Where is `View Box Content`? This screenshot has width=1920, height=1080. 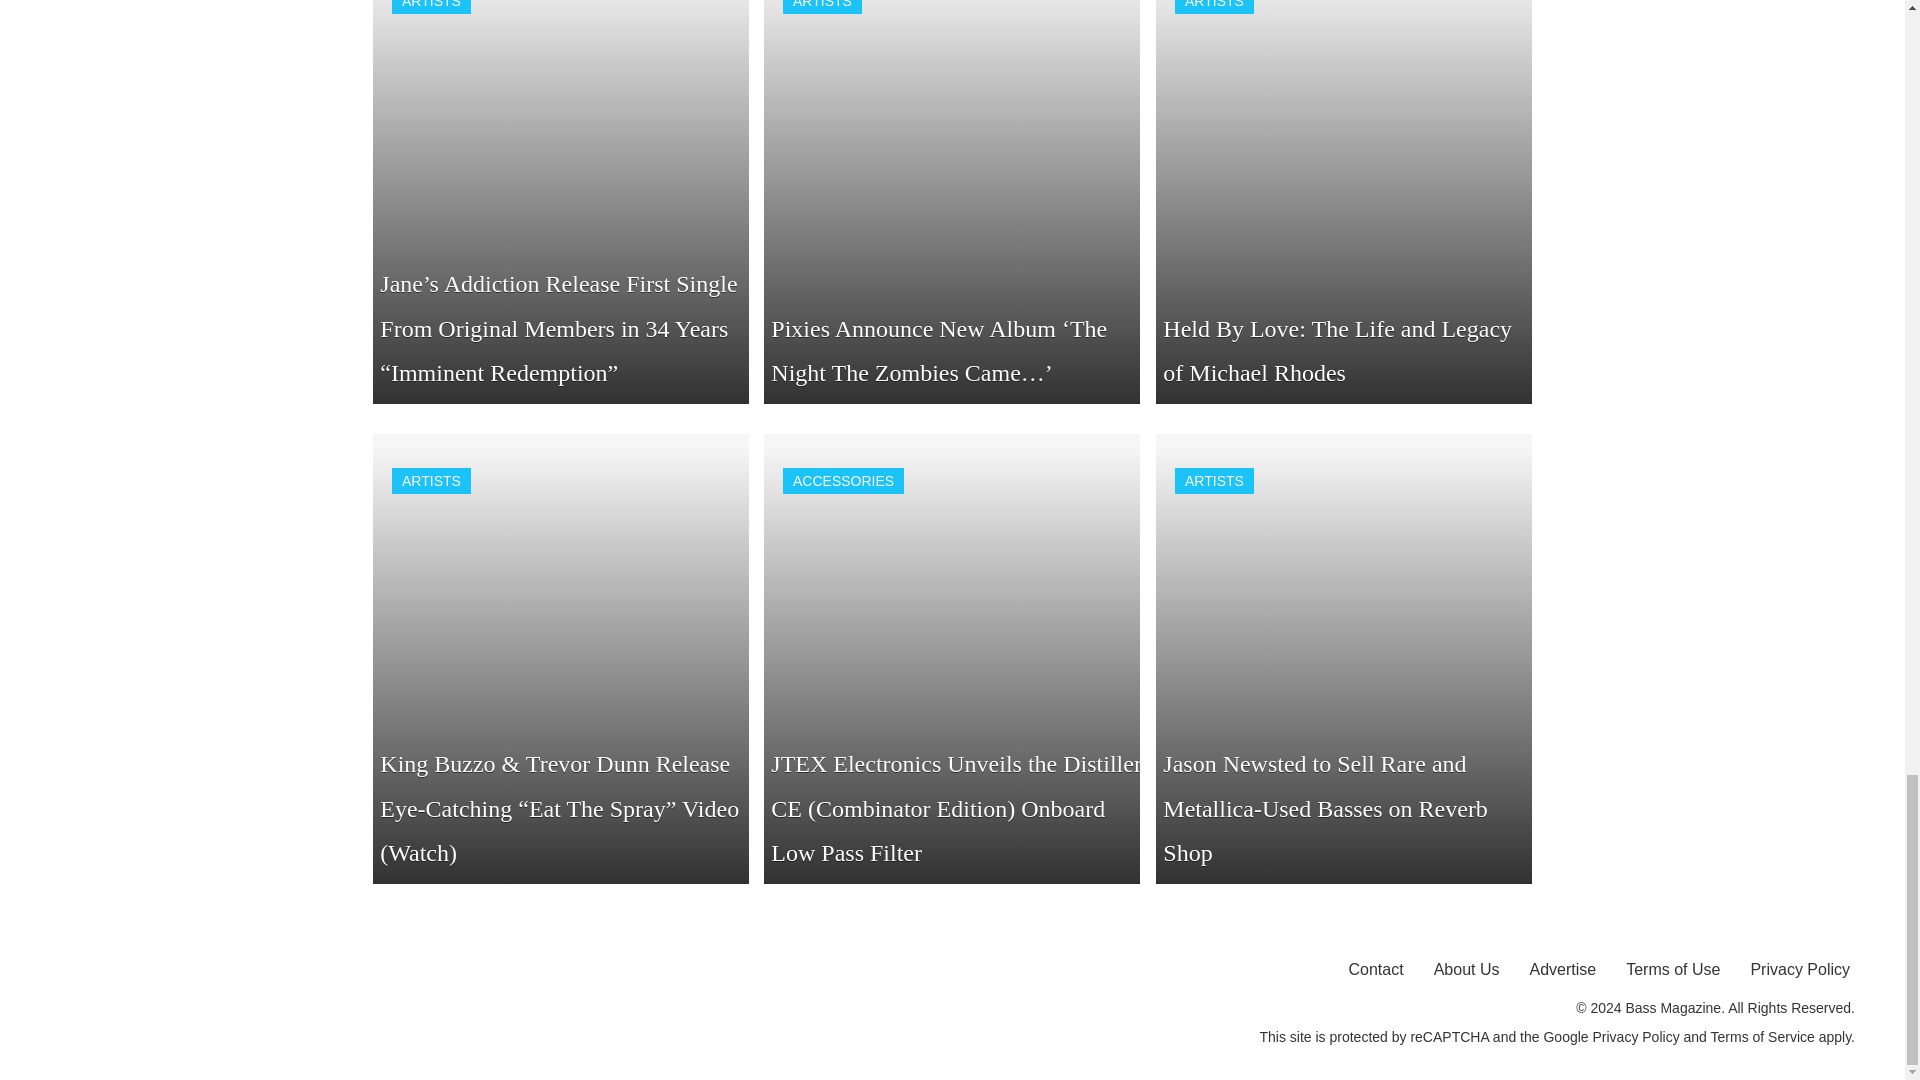
View Box Content is located at coordinates (560, 659).